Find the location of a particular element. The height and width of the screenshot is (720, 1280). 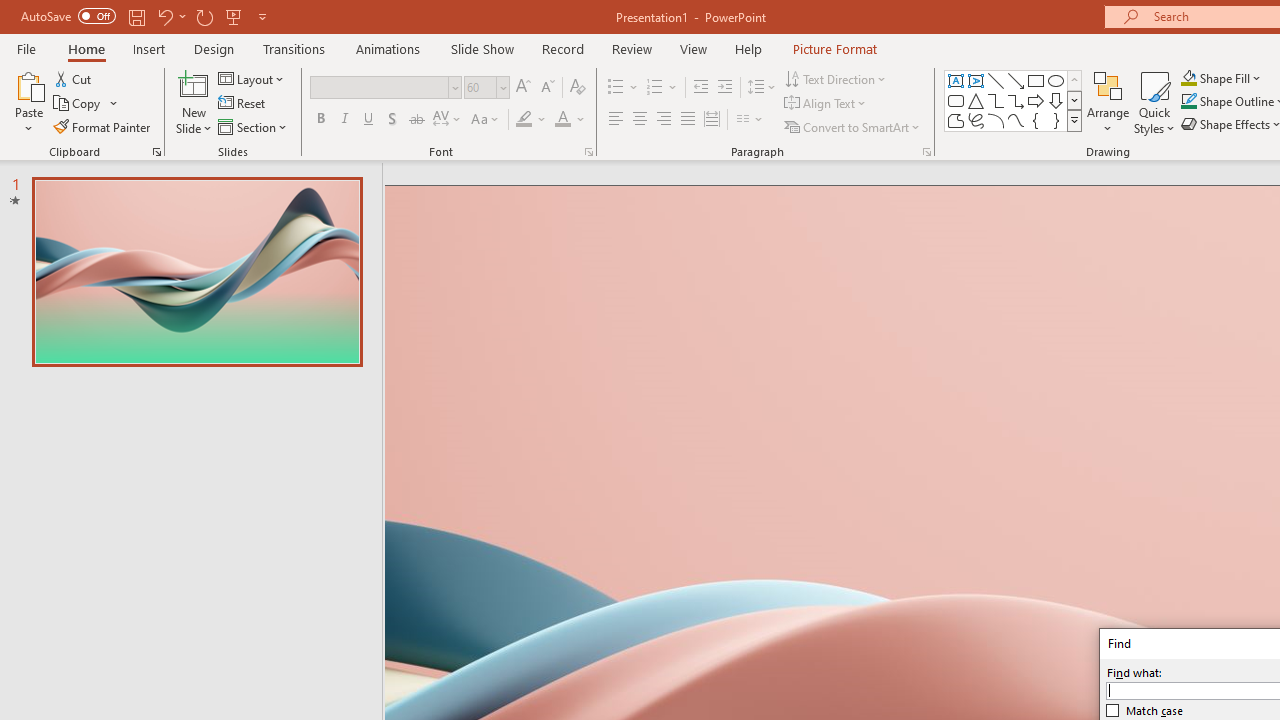

Bold is located at coordinates (320, 120).